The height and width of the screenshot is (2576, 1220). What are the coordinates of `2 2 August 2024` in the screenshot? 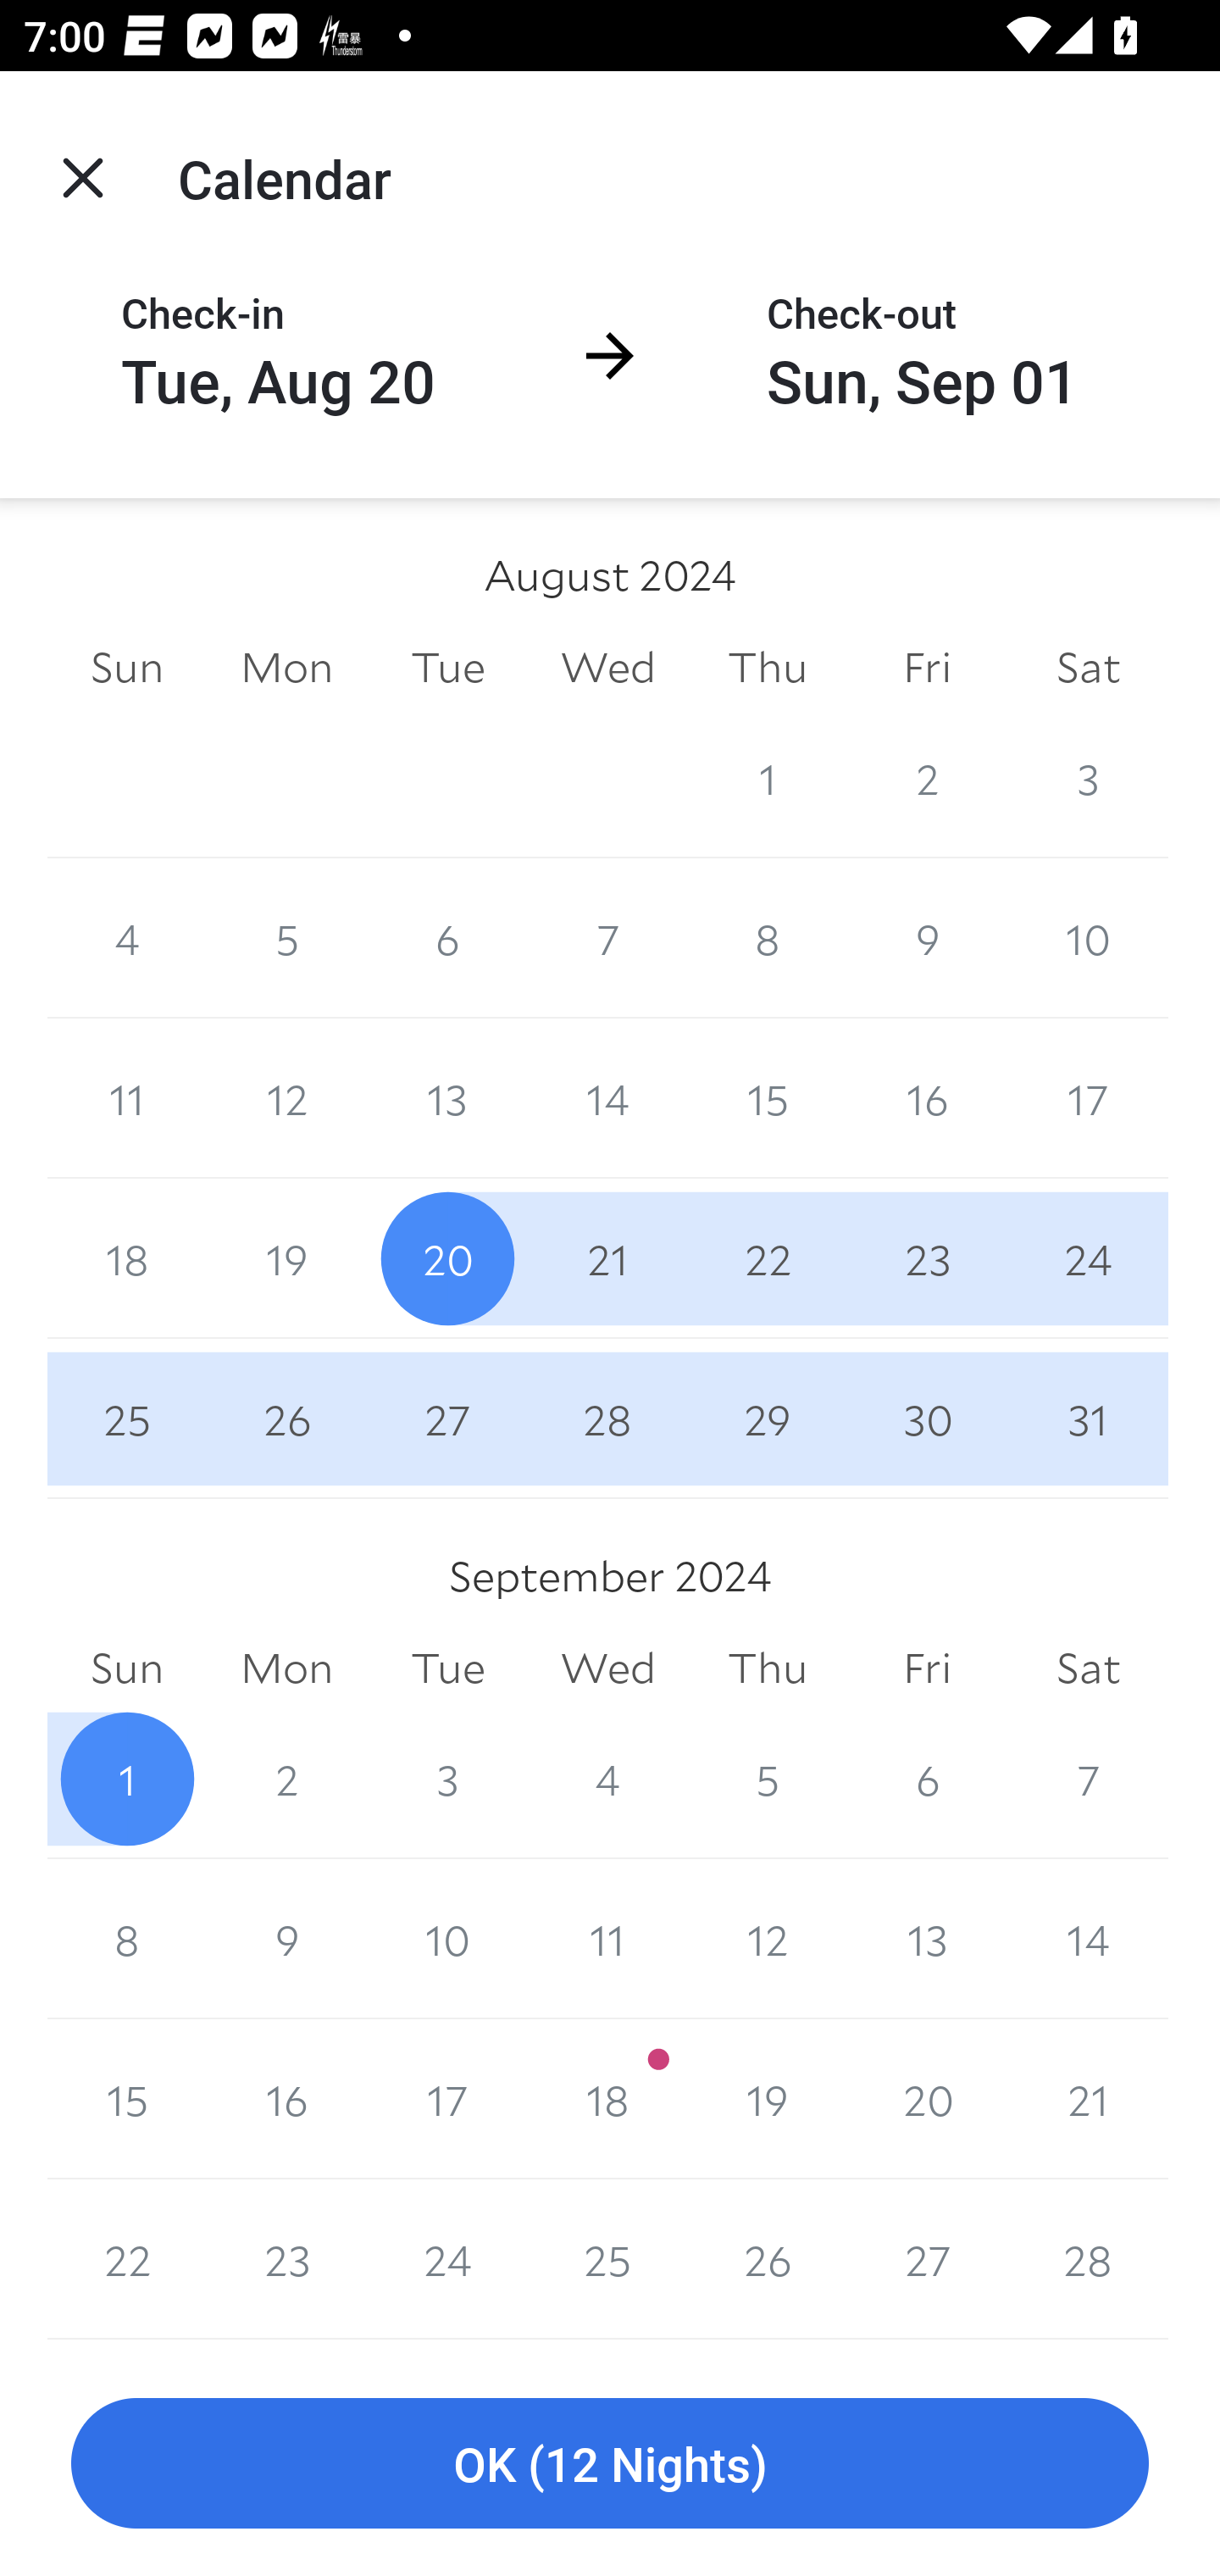 It's located at (927, 778).